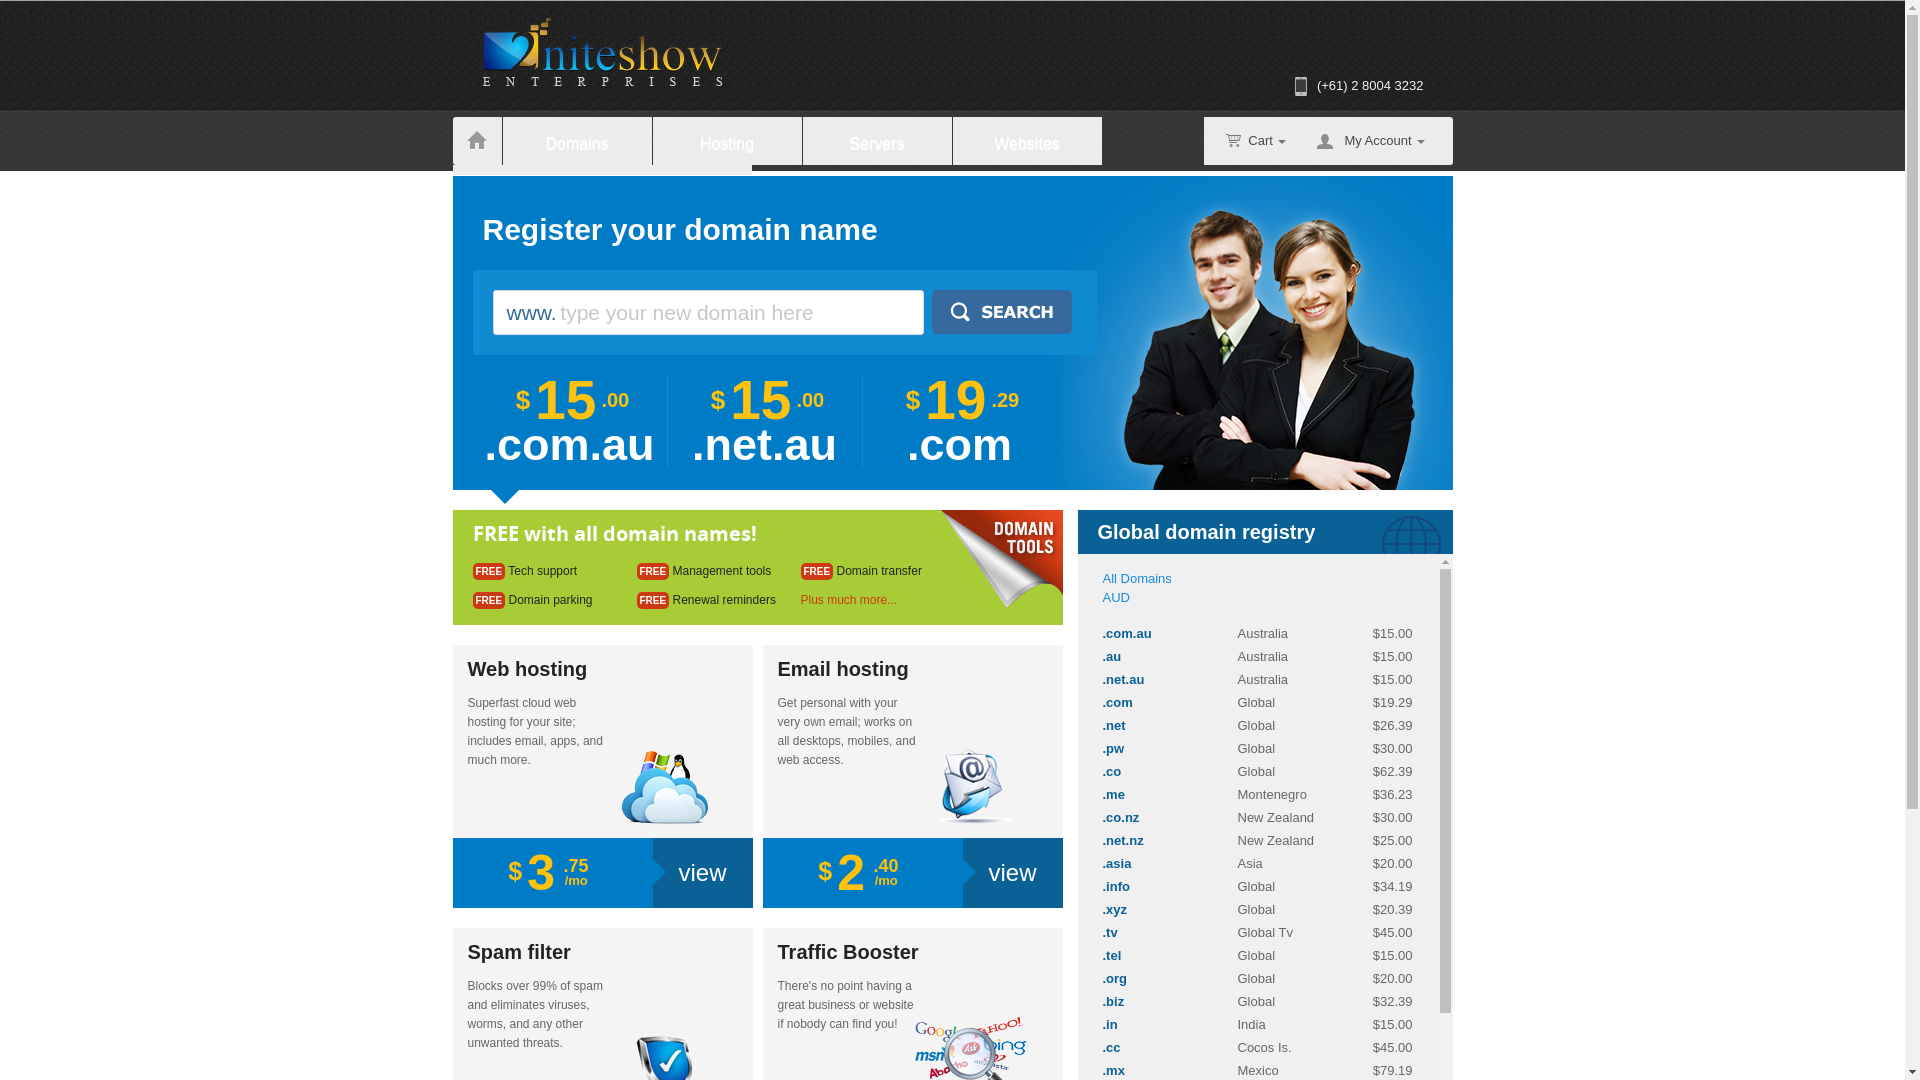 Image resolution: width=1920 pixels, height=1080 pixels. Describe the element at coordinates (603, 952) in the screenshot. I see `Spam filter` at that location.